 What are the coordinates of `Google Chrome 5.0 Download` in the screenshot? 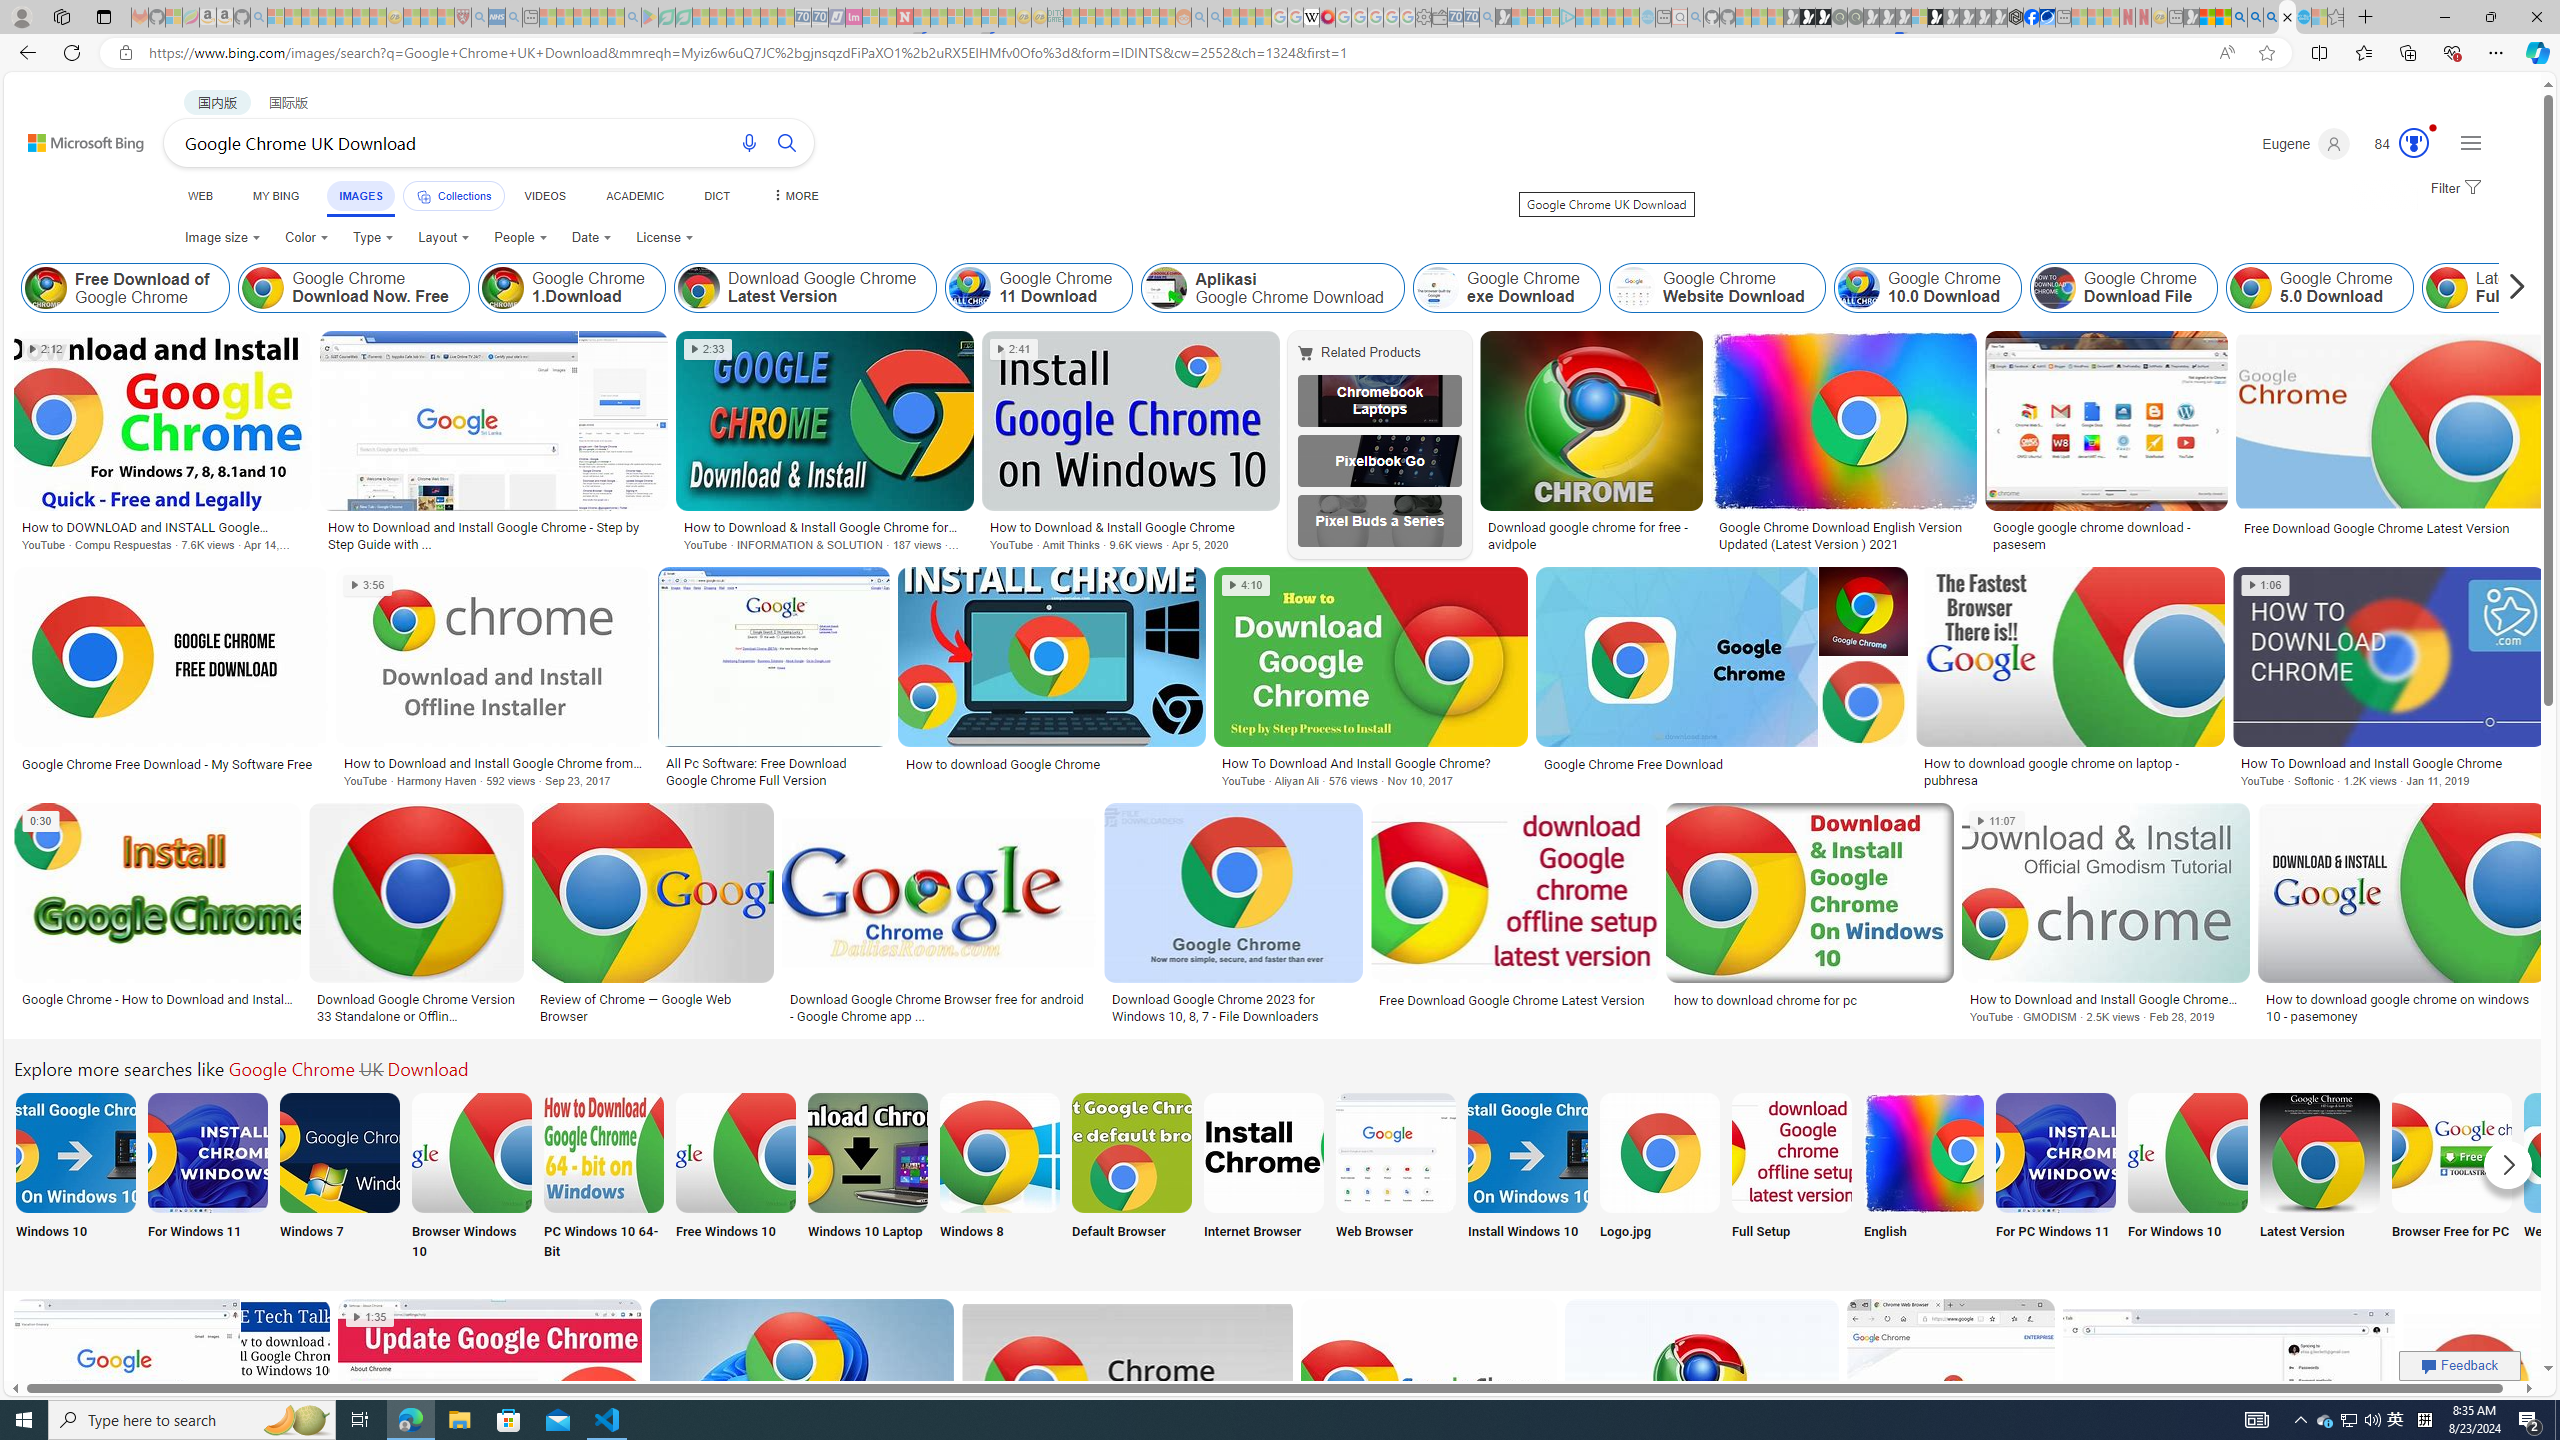 It's located at (2320, 288).